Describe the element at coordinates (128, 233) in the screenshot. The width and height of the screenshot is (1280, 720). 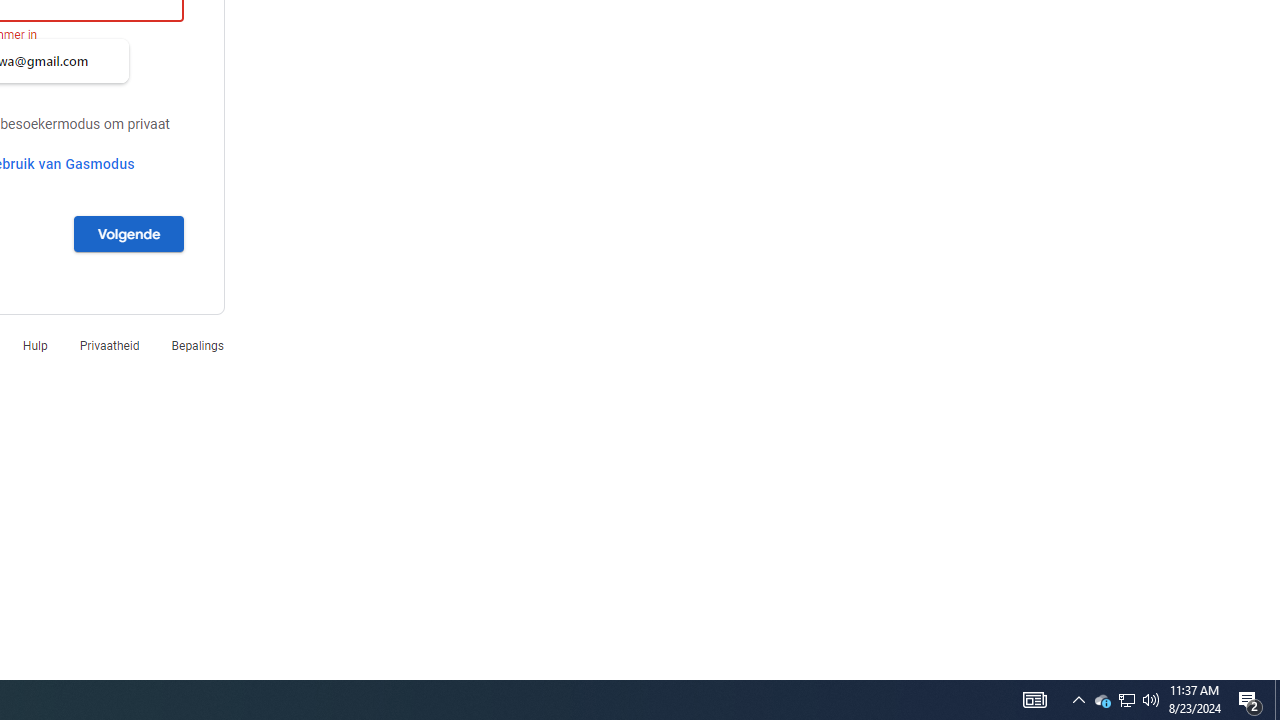
I see `Volgende` at that location.